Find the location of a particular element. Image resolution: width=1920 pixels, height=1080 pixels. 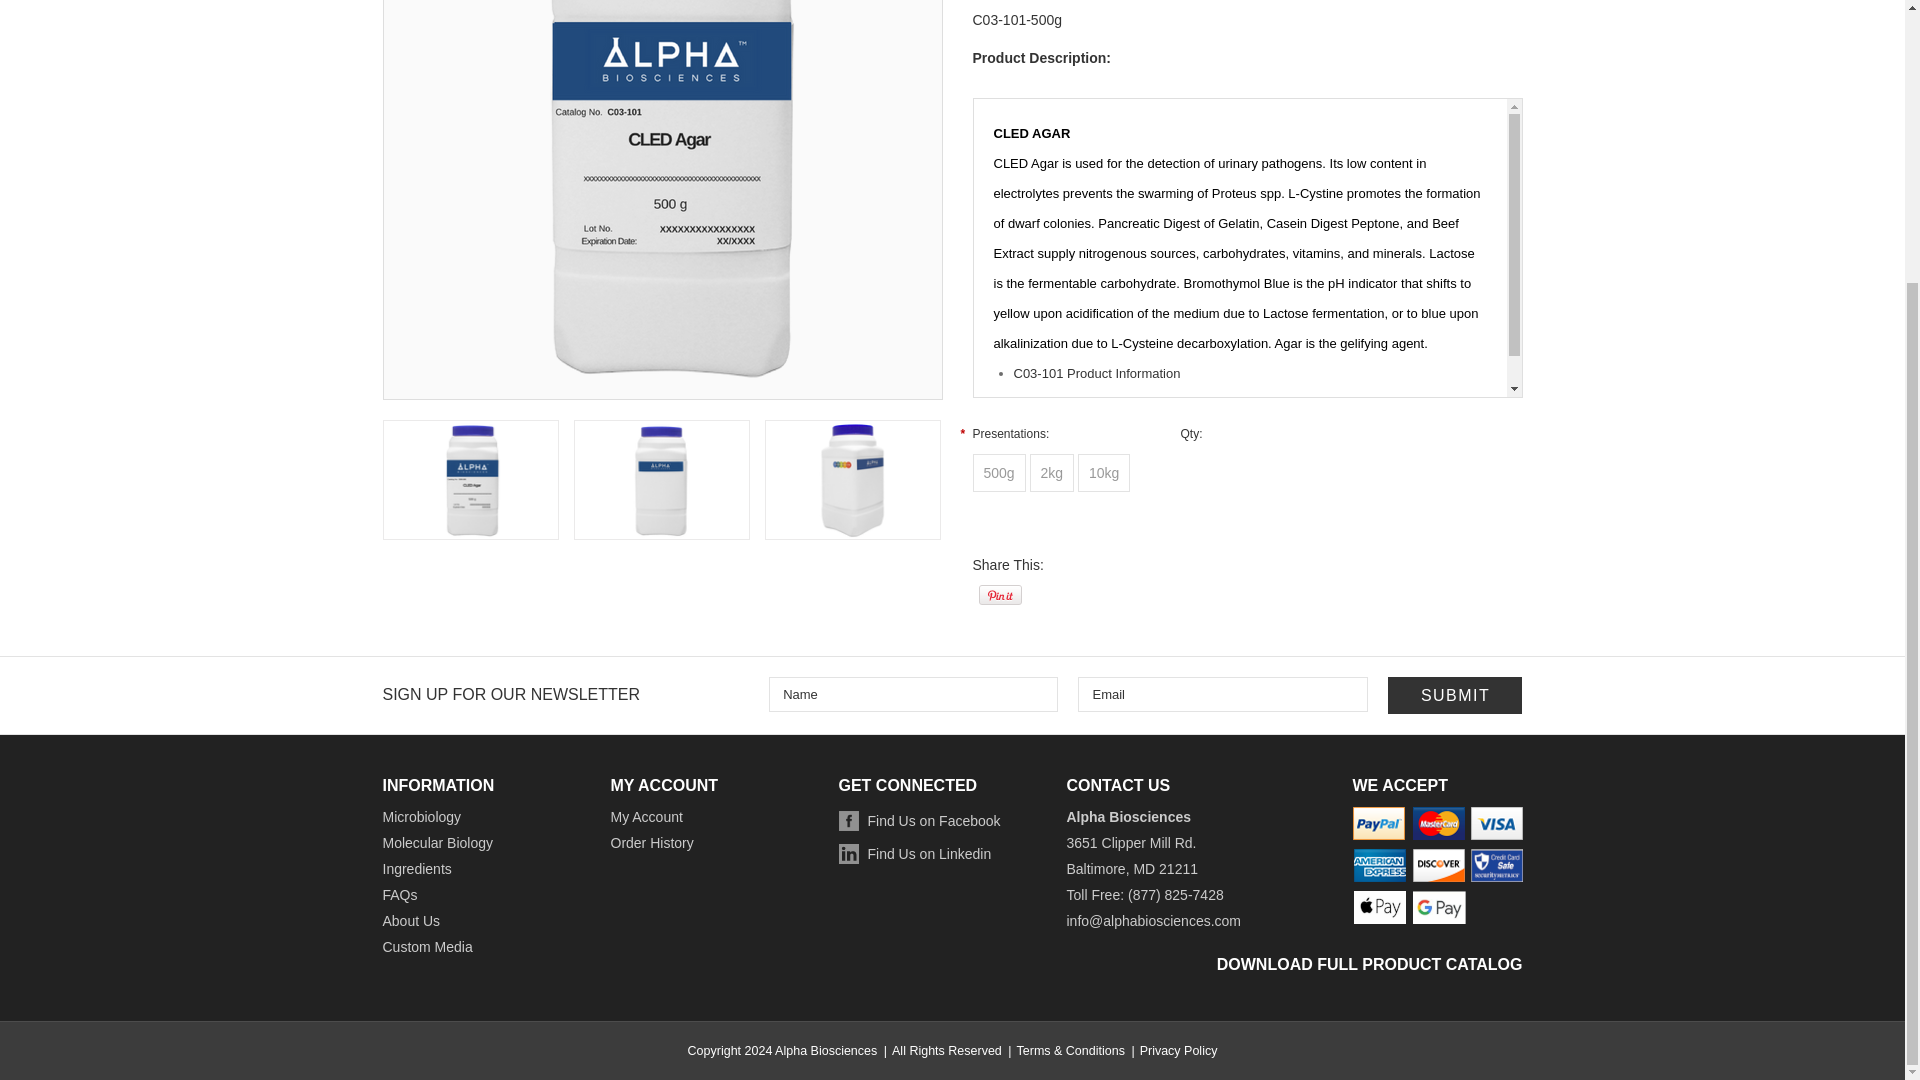

Image 3 is located at coordinates (852, 480).